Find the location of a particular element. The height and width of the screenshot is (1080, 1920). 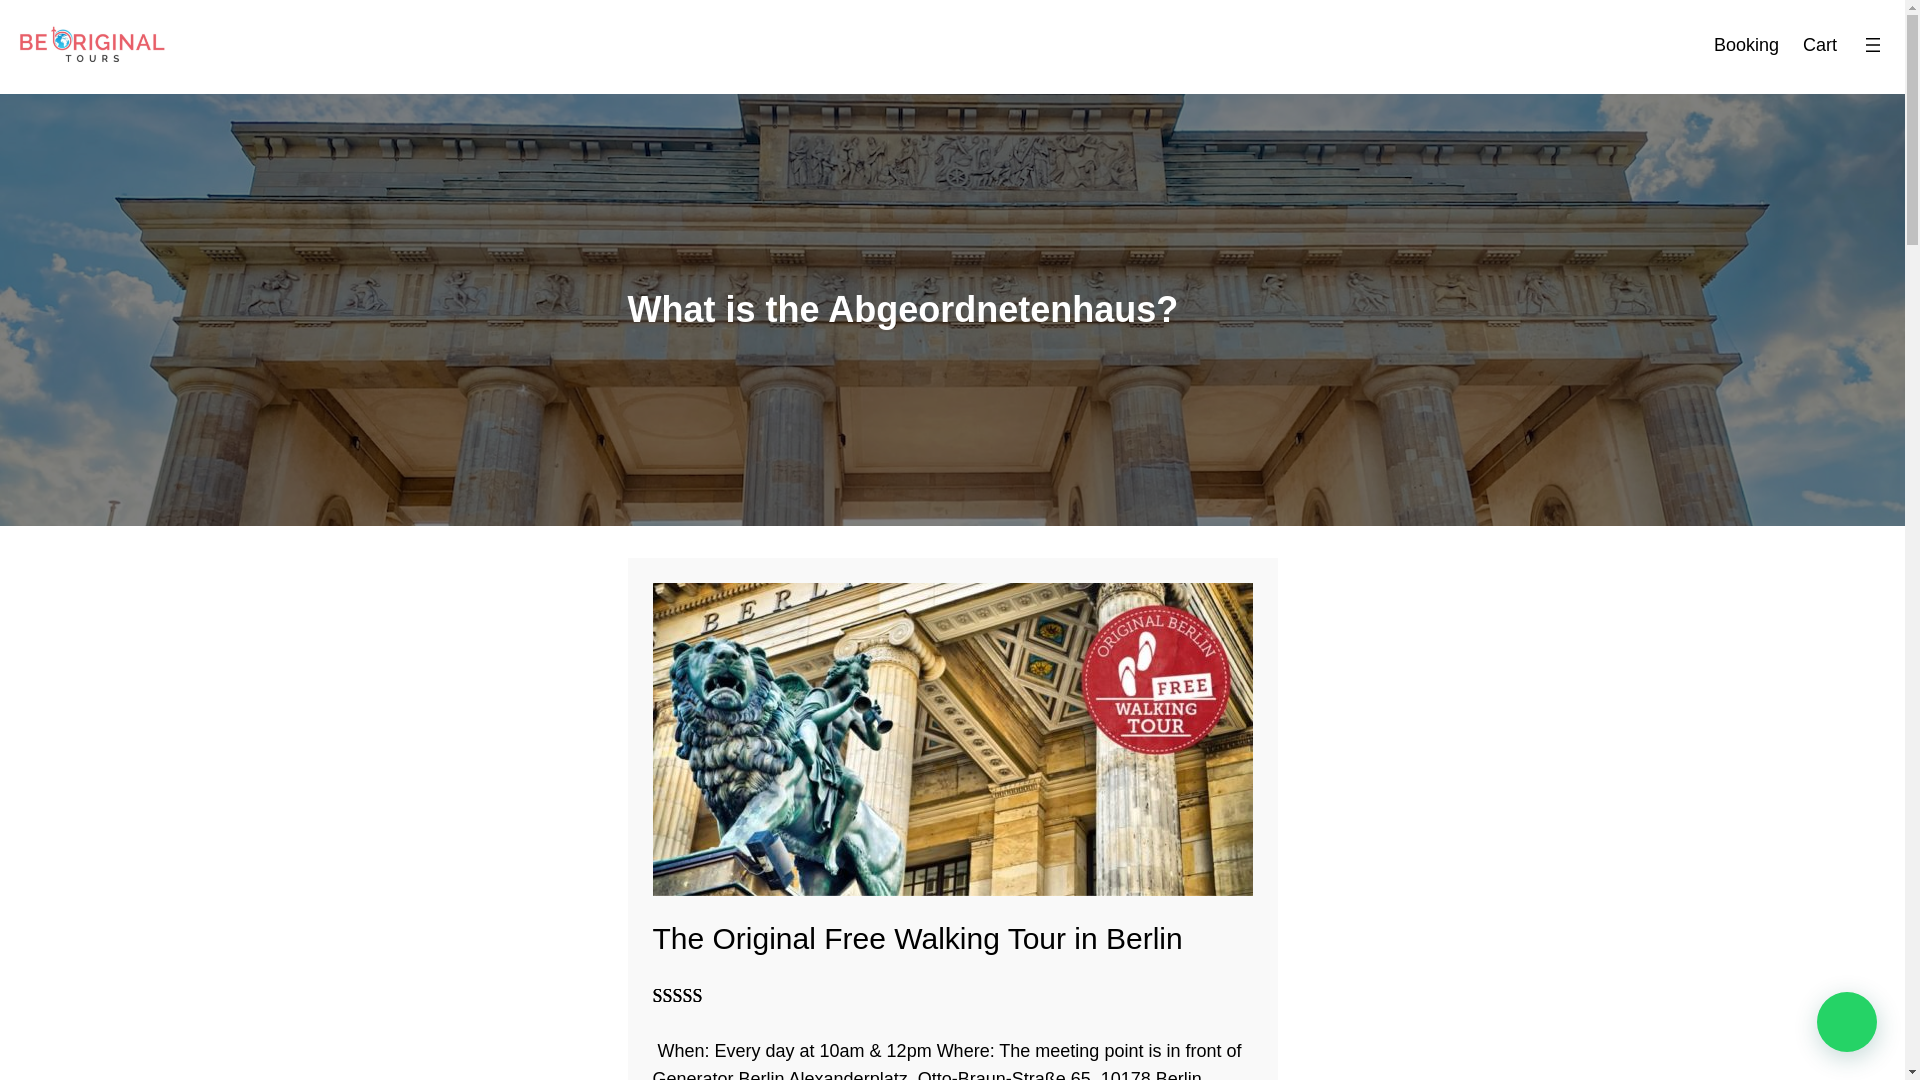

The Original Free Walking Tour in Berlin is located at coordinates (917, 938).